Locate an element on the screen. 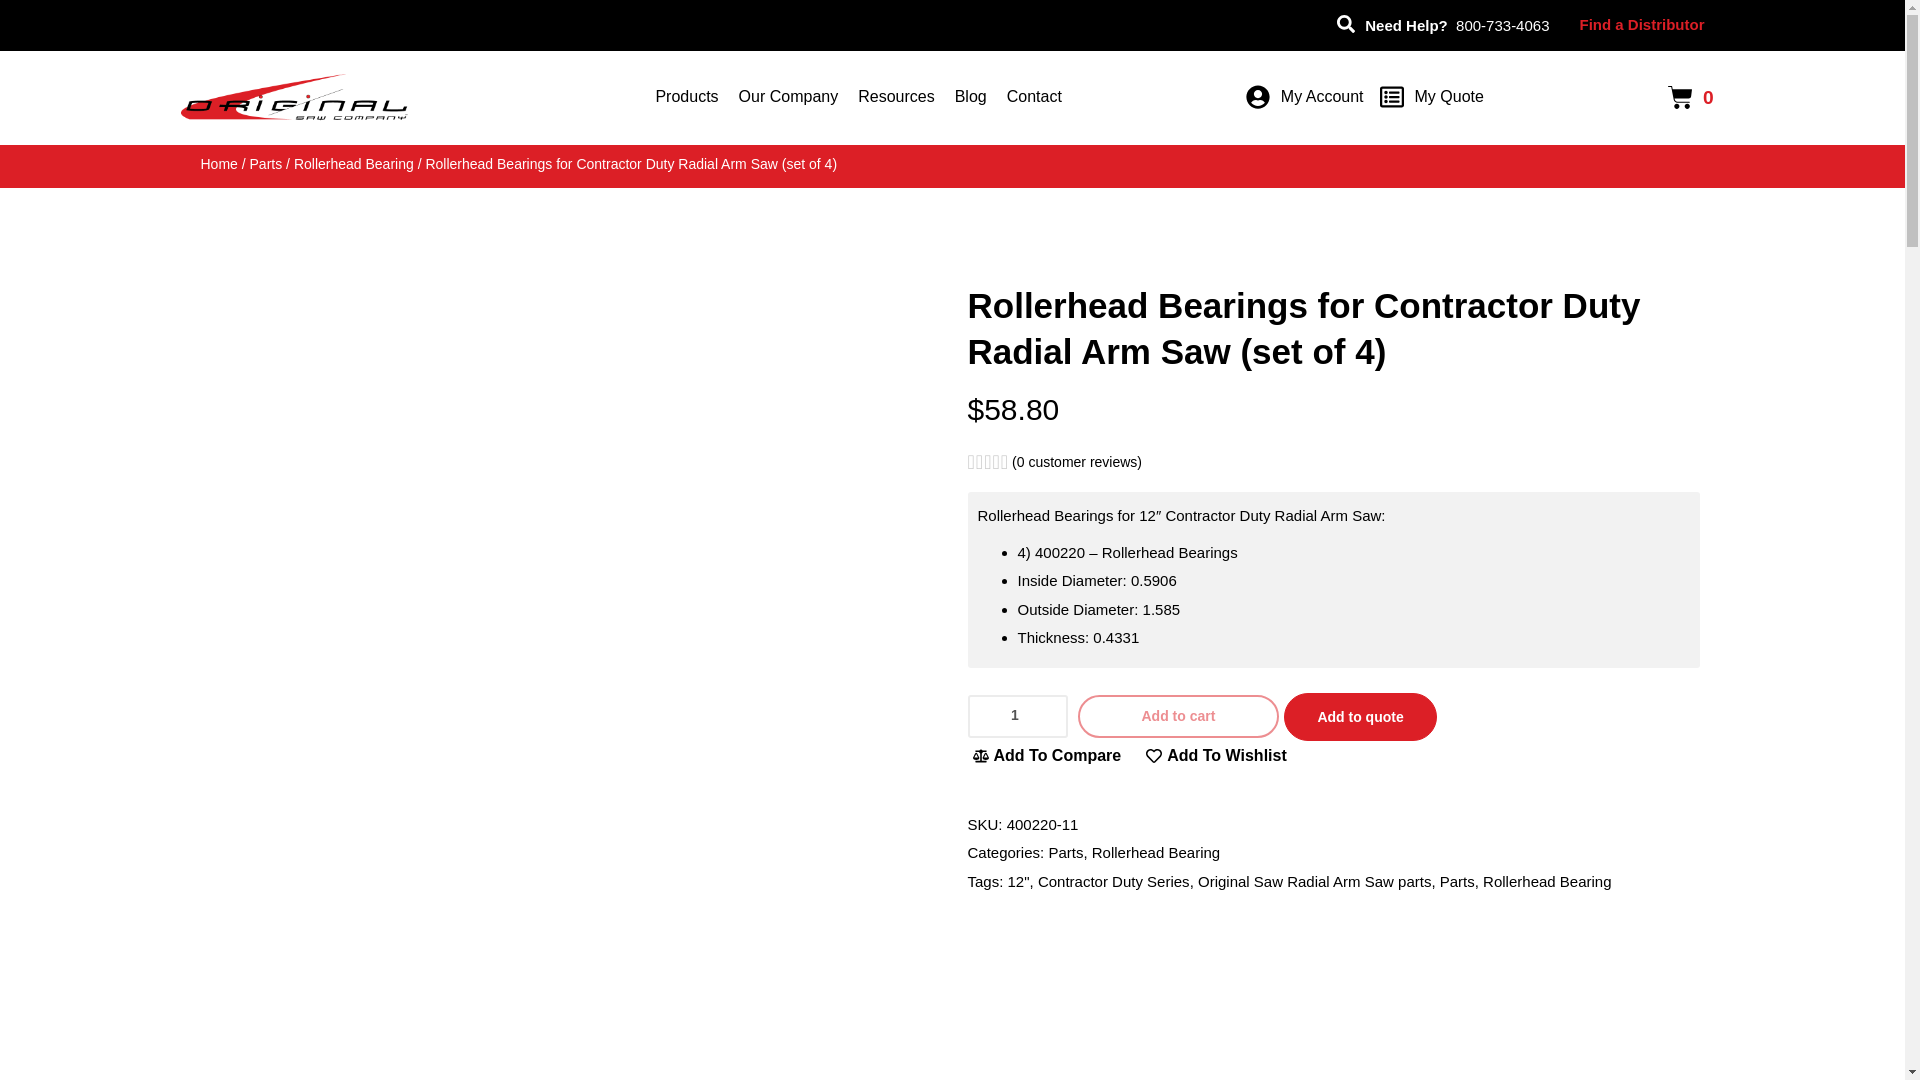 Image resolution: width=1920 pixels, height=1080 pixels. 1 is located at coordinates (1017, 716).